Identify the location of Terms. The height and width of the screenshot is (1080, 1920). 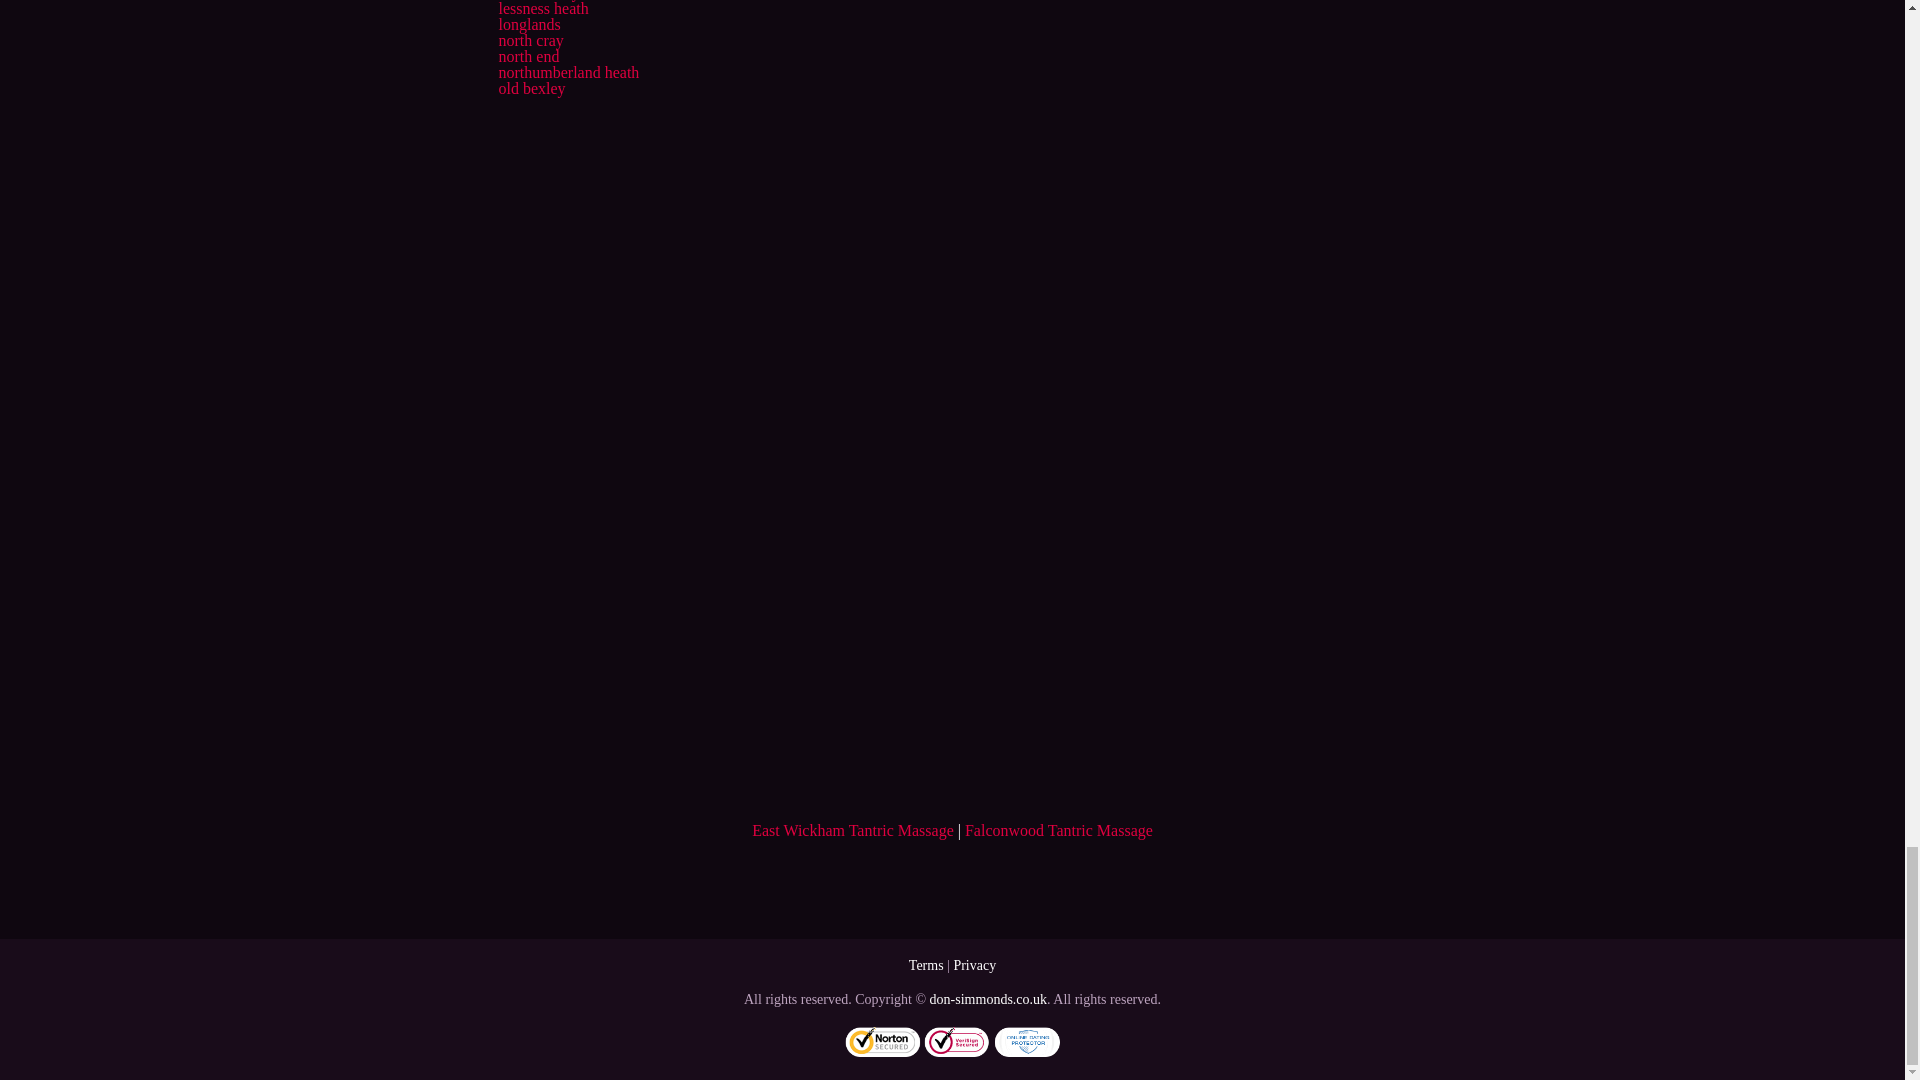
(926, 965).